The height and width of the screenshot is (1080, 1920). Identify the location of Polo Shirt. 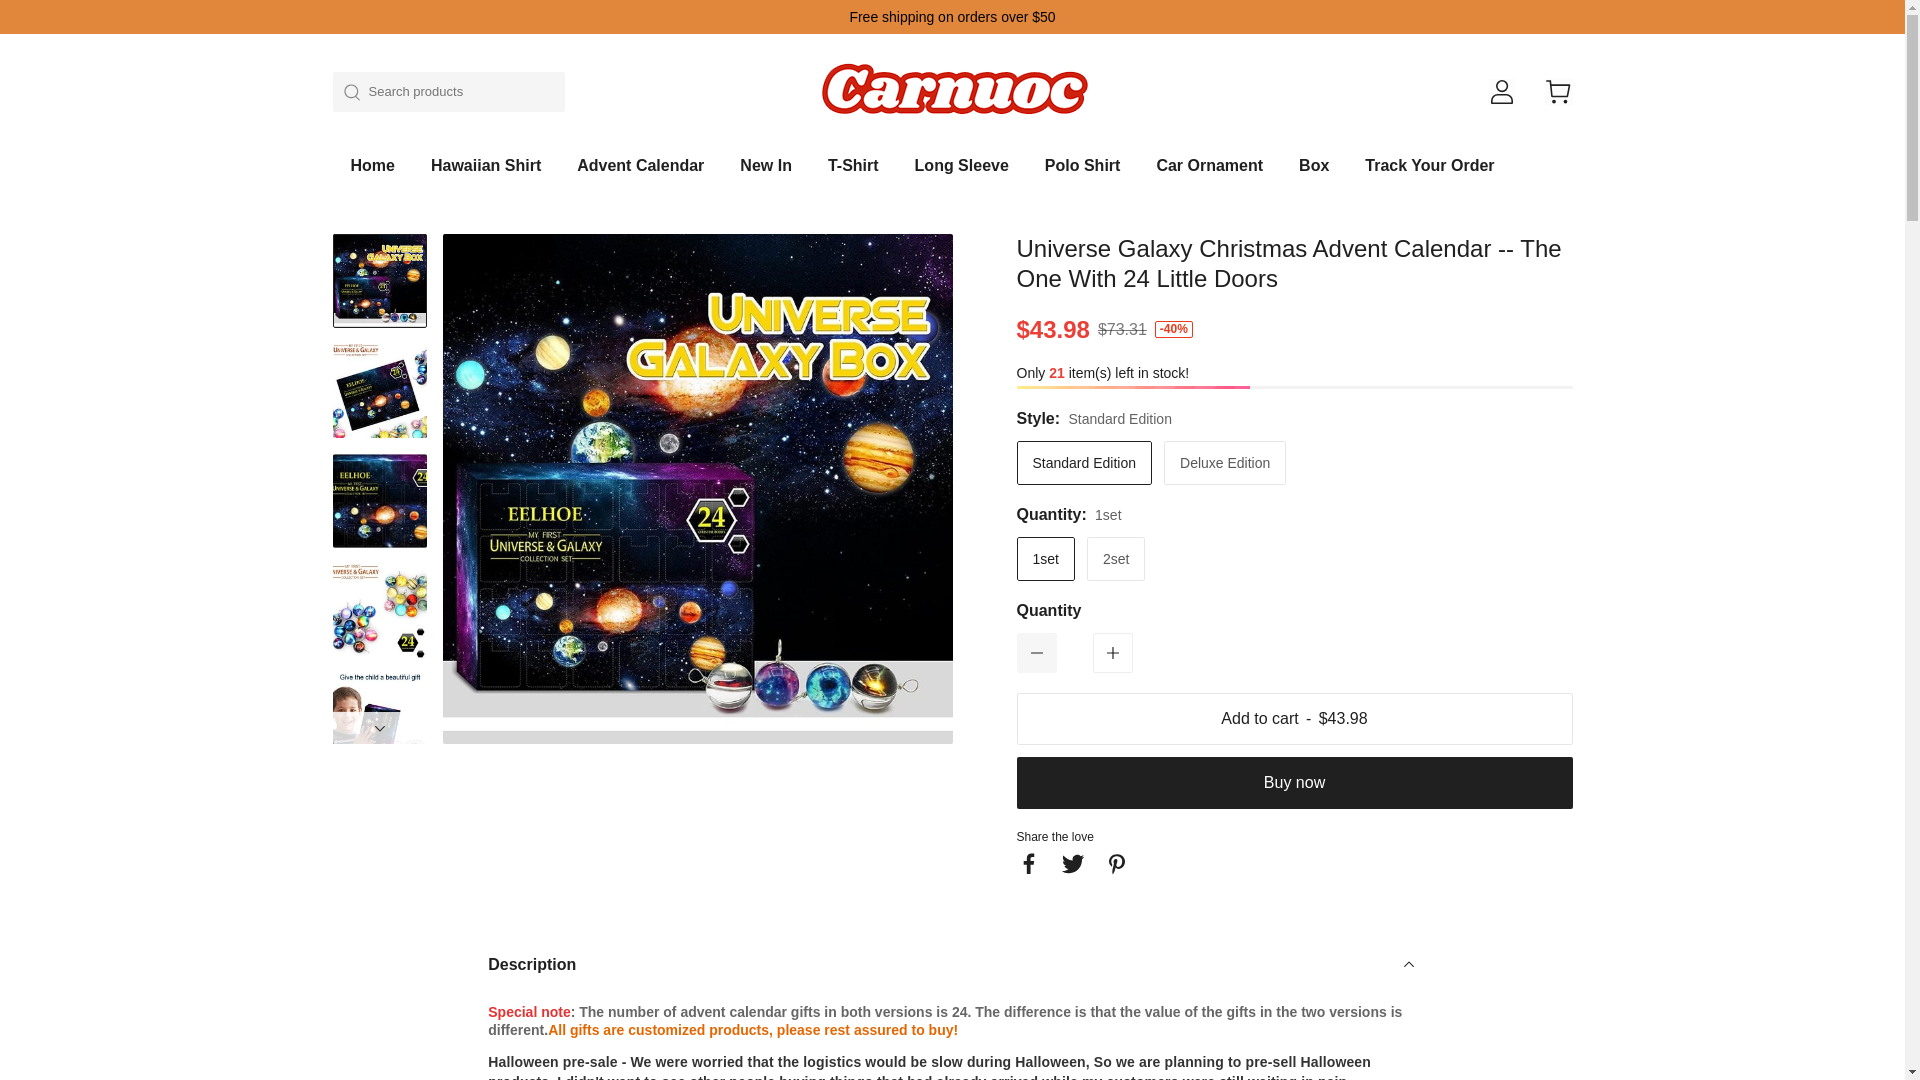
(1082, 174).